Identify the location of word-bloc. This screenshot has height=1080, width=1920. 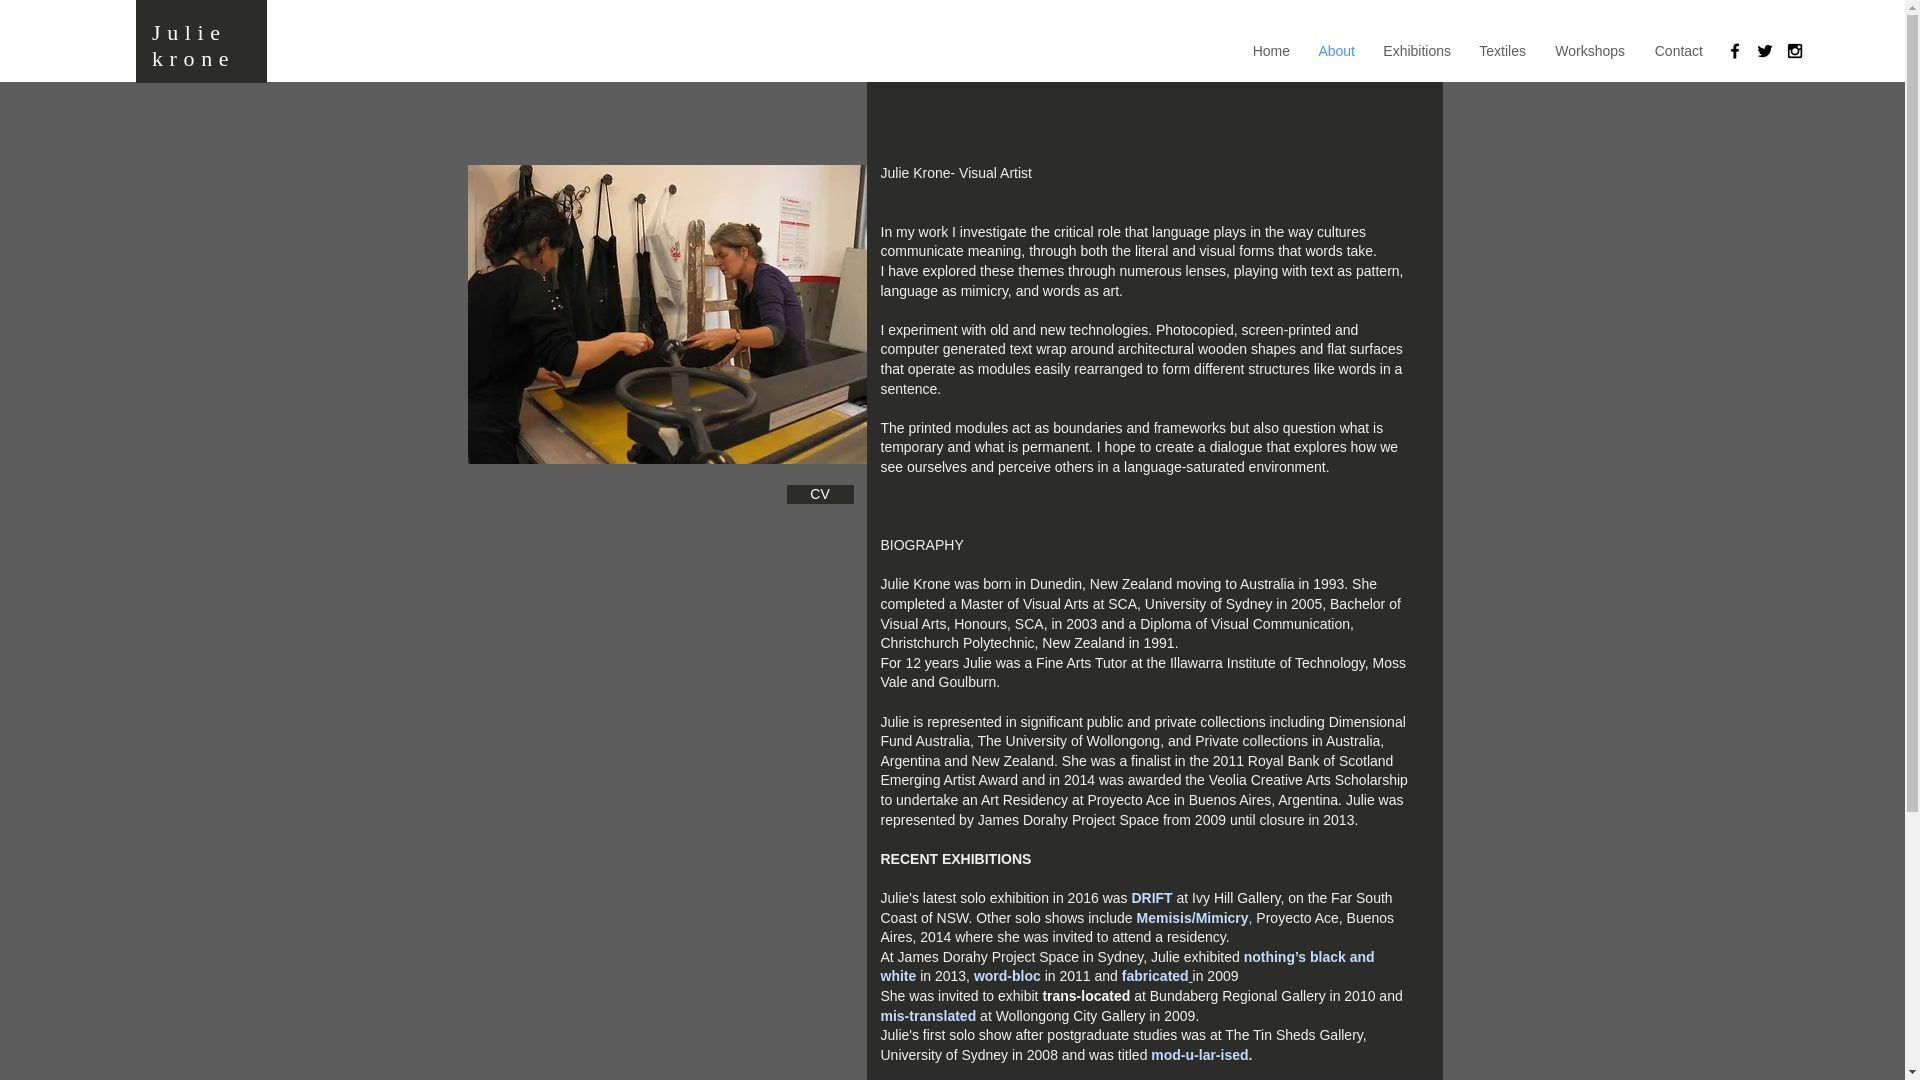
(1006, 975).